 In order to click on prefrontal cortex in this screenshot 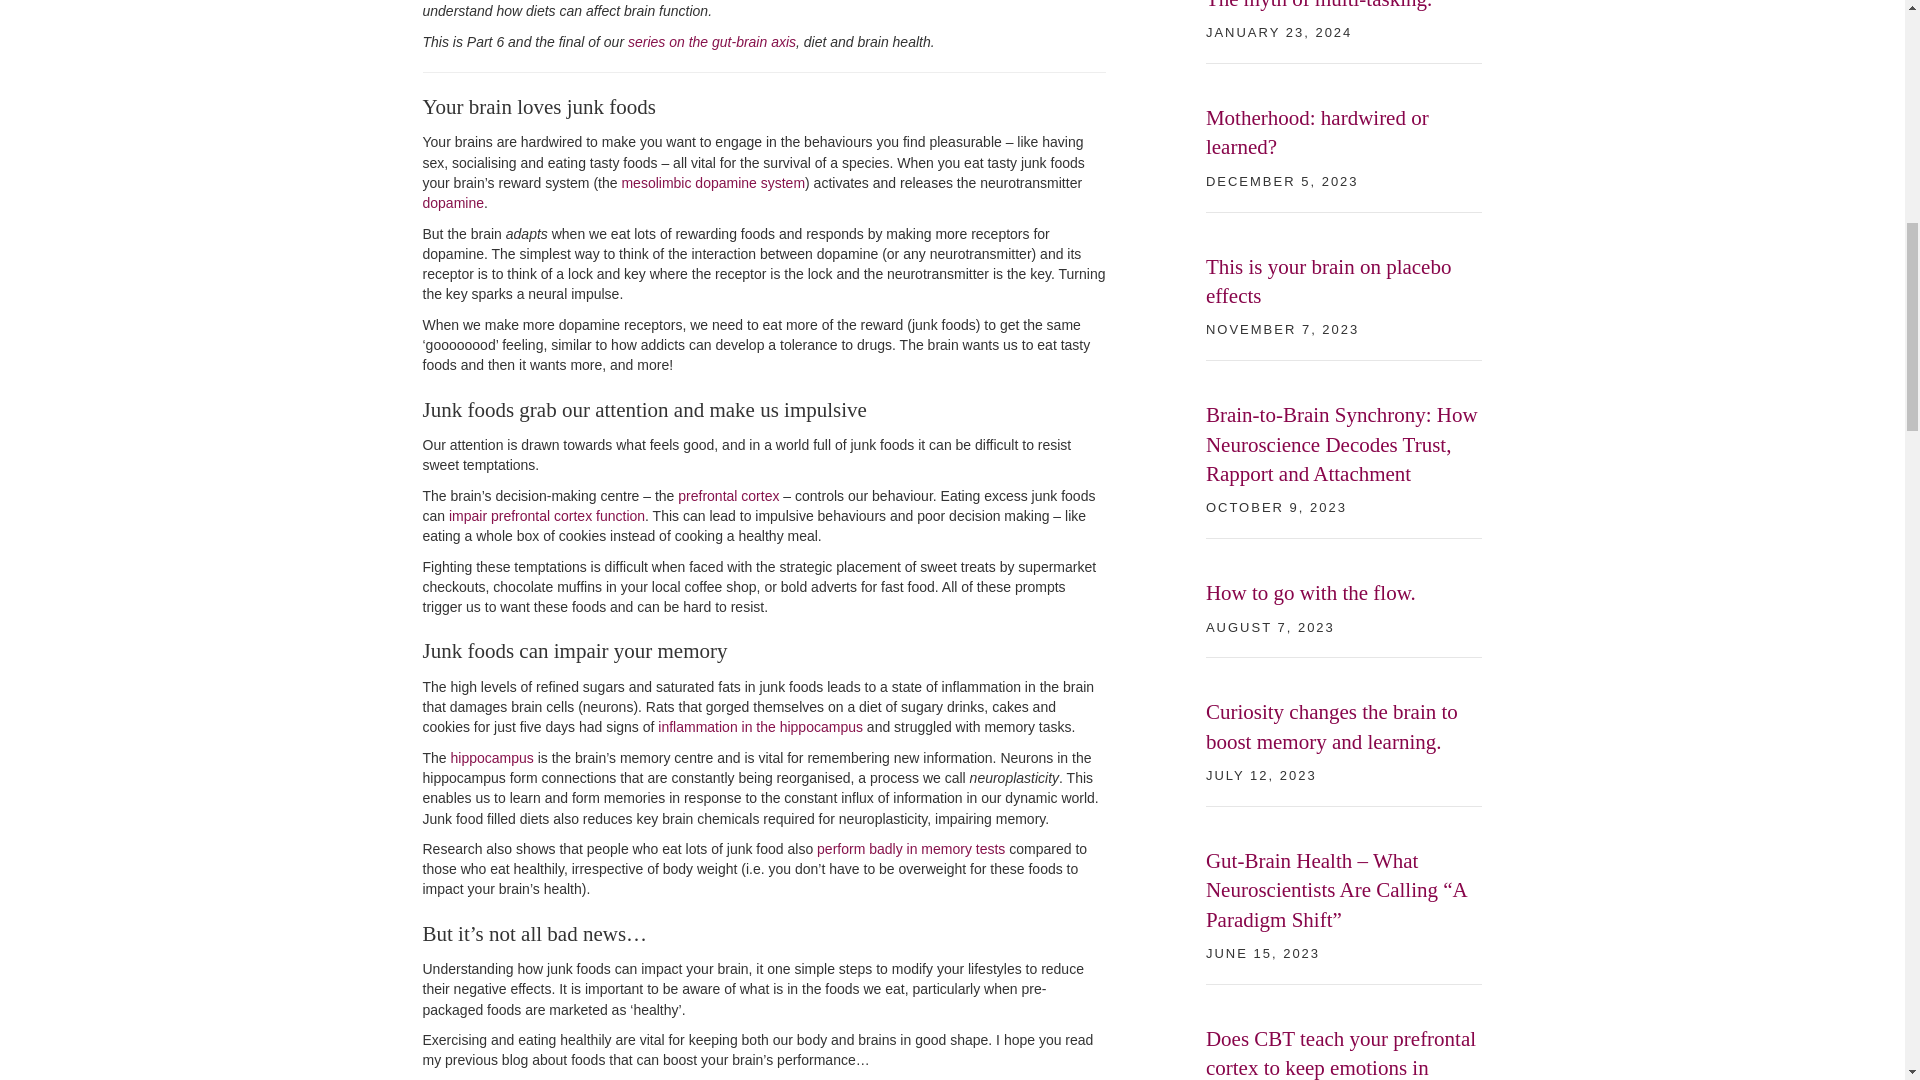, I will do `click(728, 496)`.